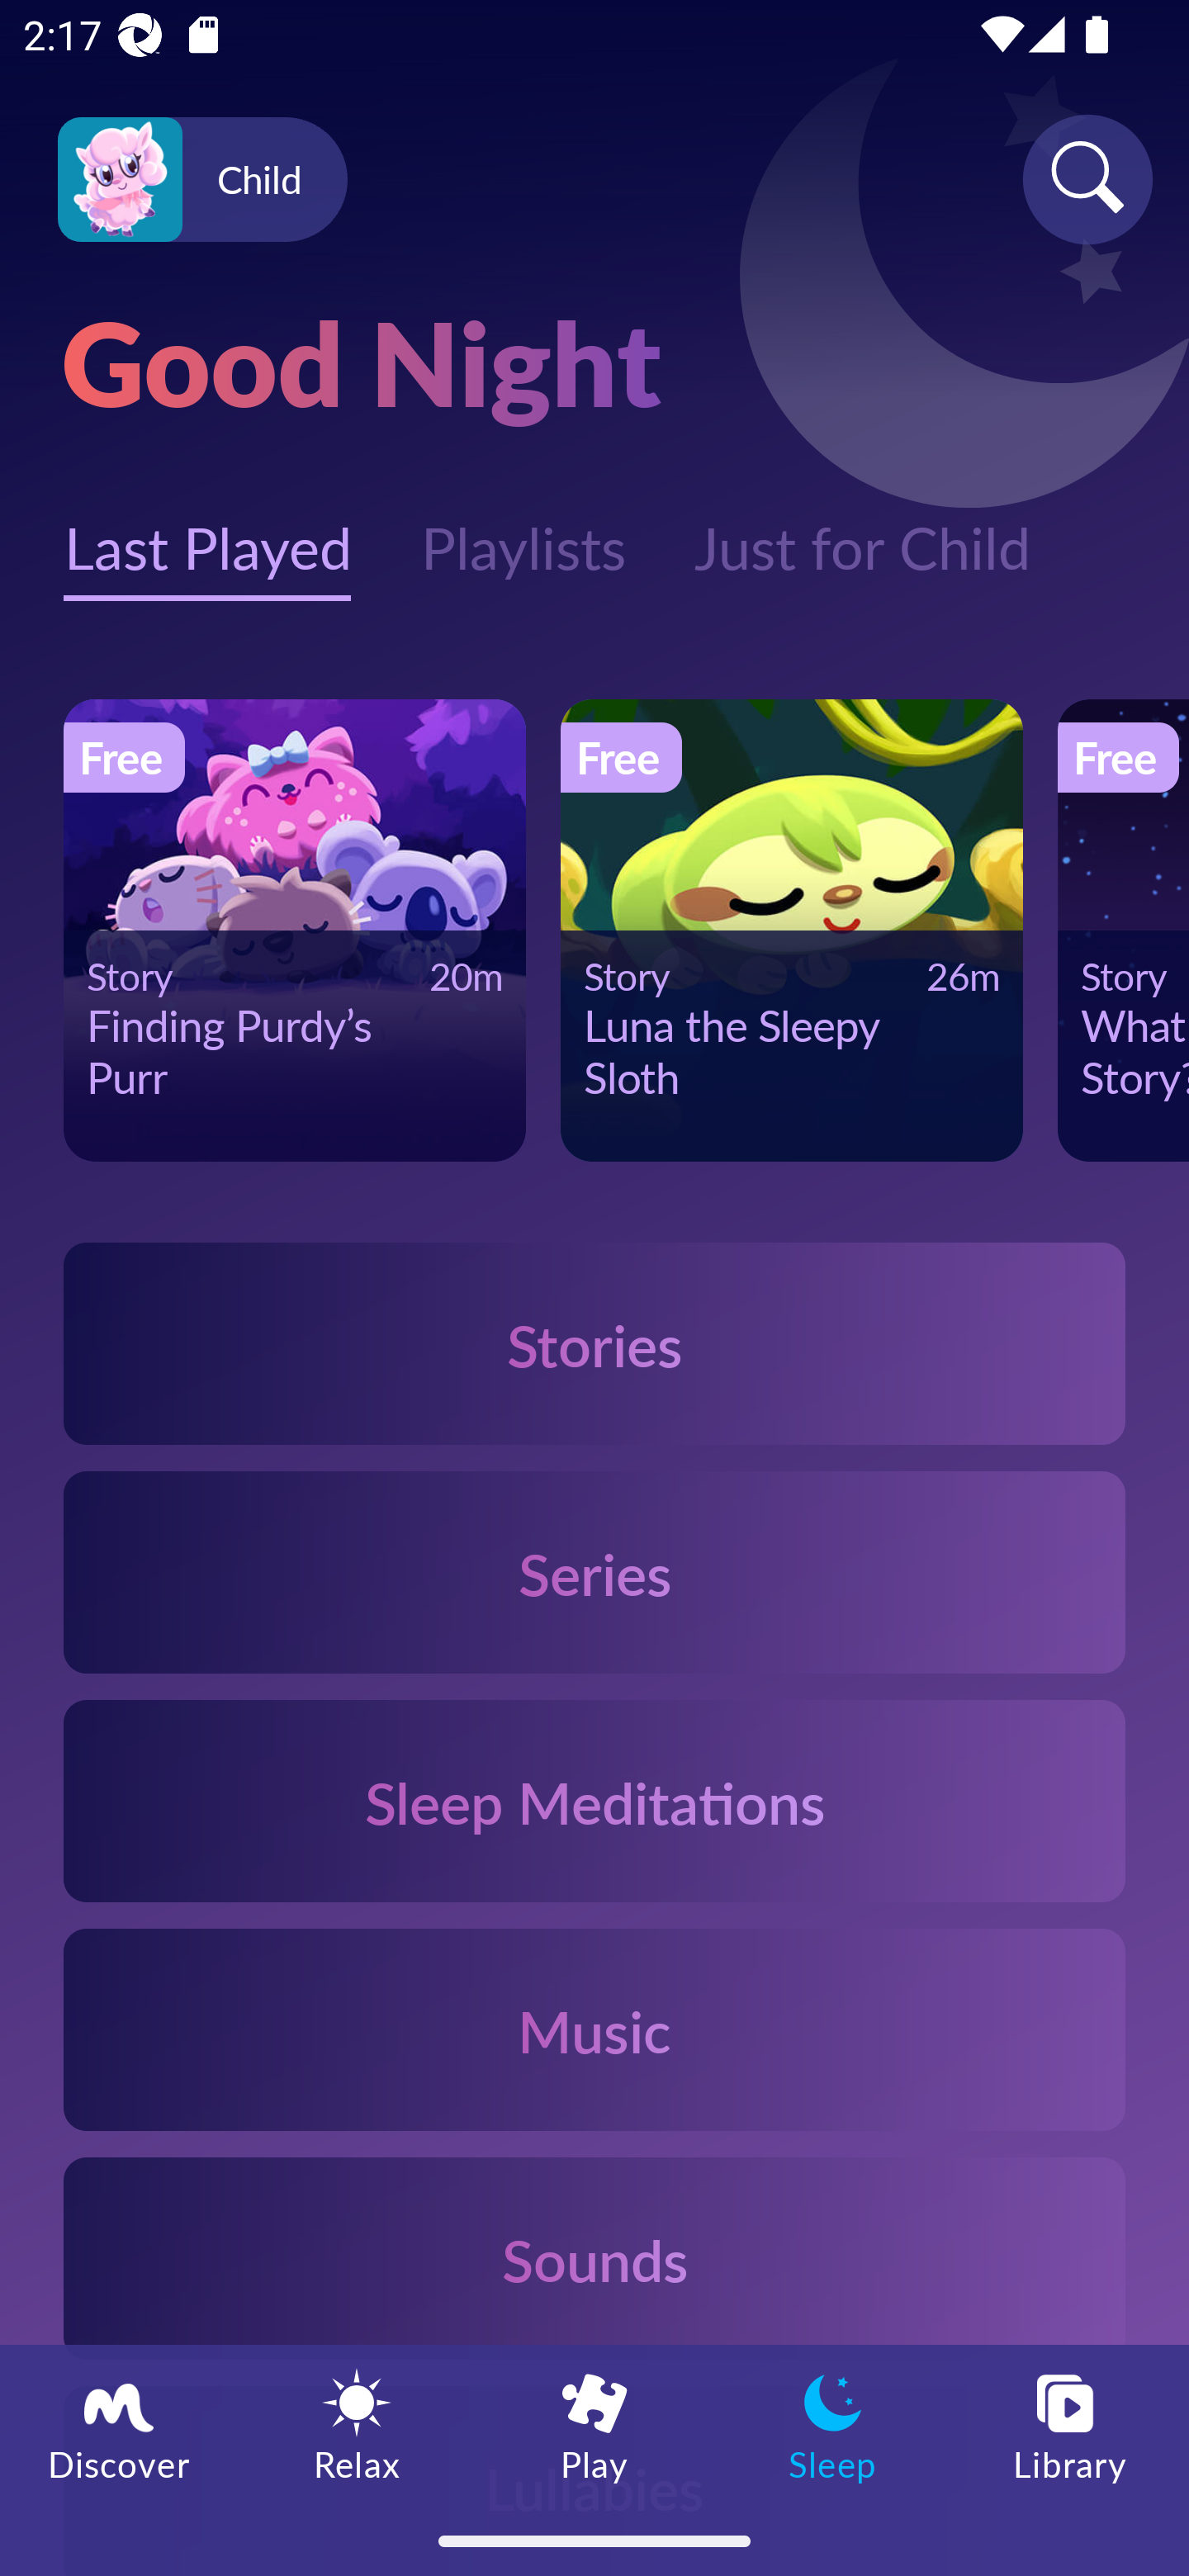 The image size is (1189, 2576). Describe the element at coordinates (202, 180) in the screenshot. I see `Profile icon Child` at that location.